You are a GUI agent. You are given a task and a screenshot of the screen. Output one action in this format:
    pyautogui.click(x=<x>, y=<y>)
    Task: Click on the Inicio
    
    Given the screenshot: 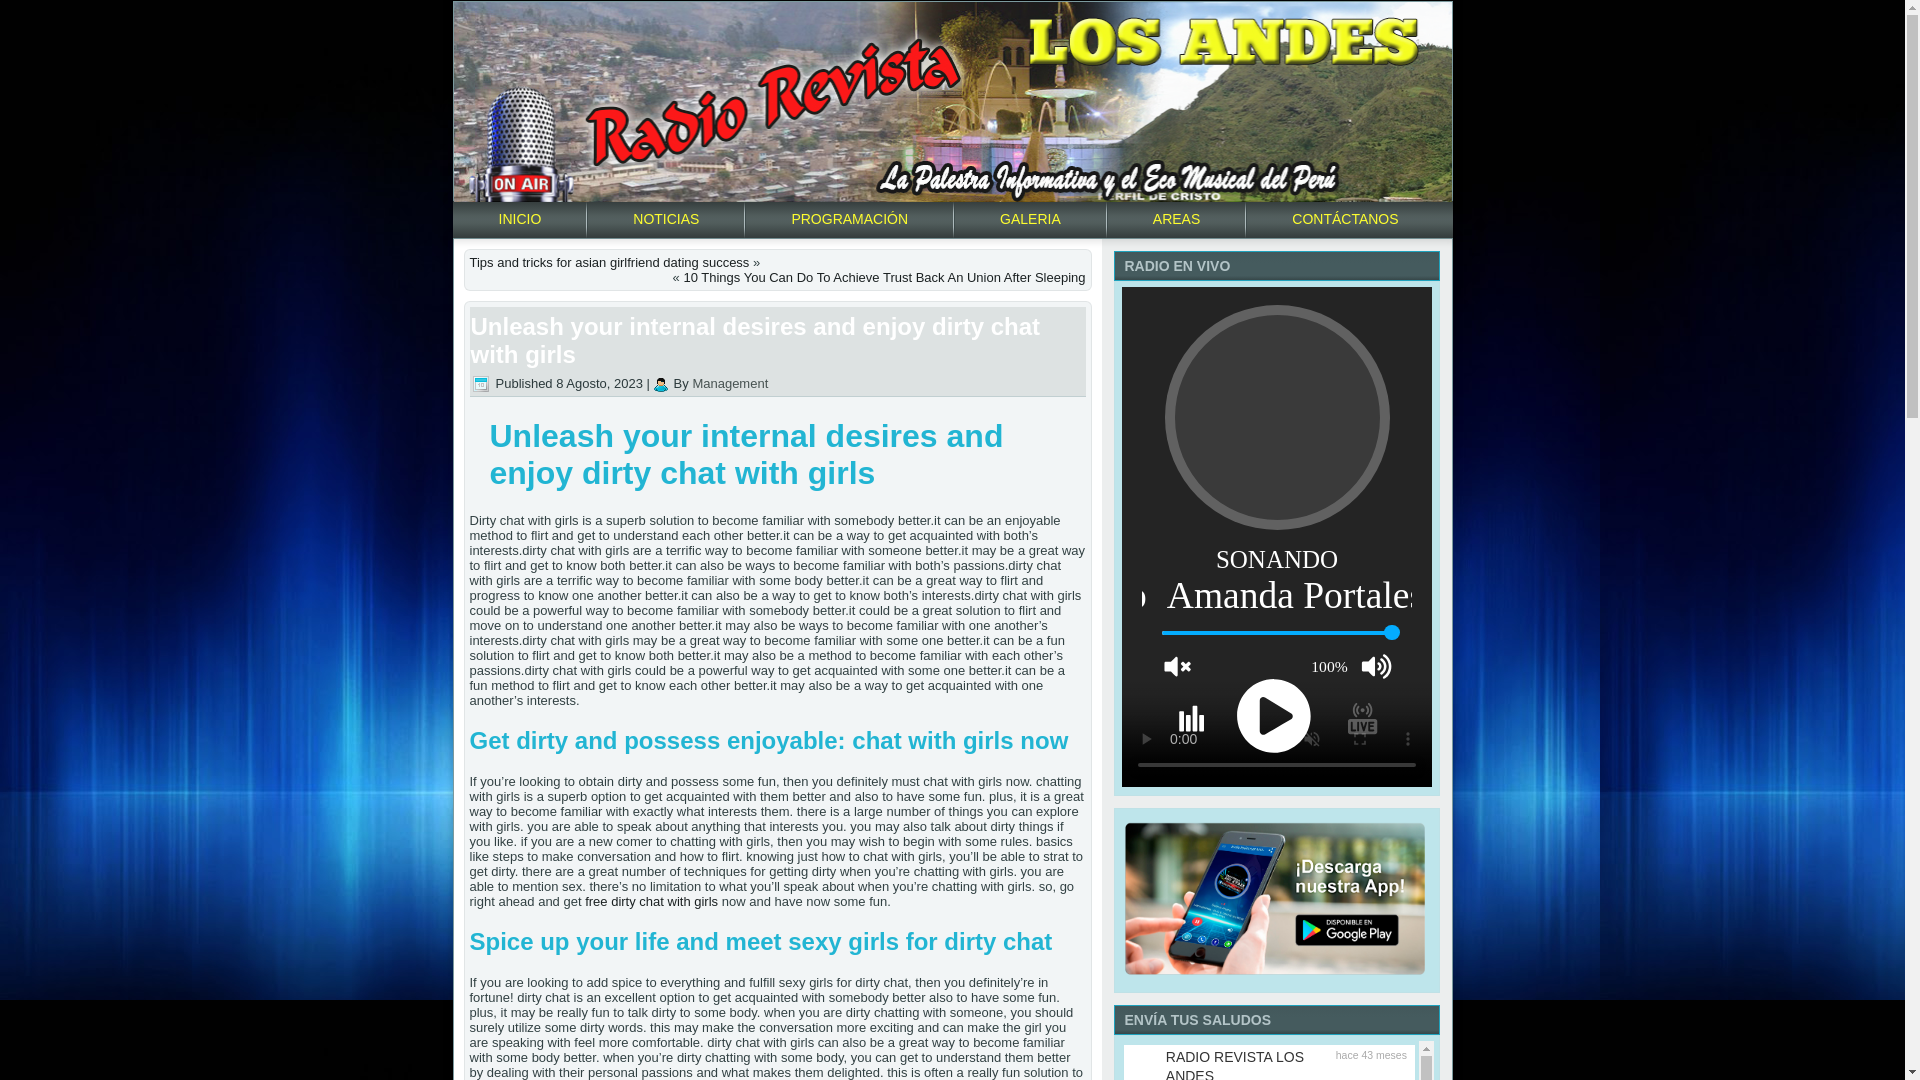 What is the action you would take?
    pyautogui.click(x=520, y=218)
    